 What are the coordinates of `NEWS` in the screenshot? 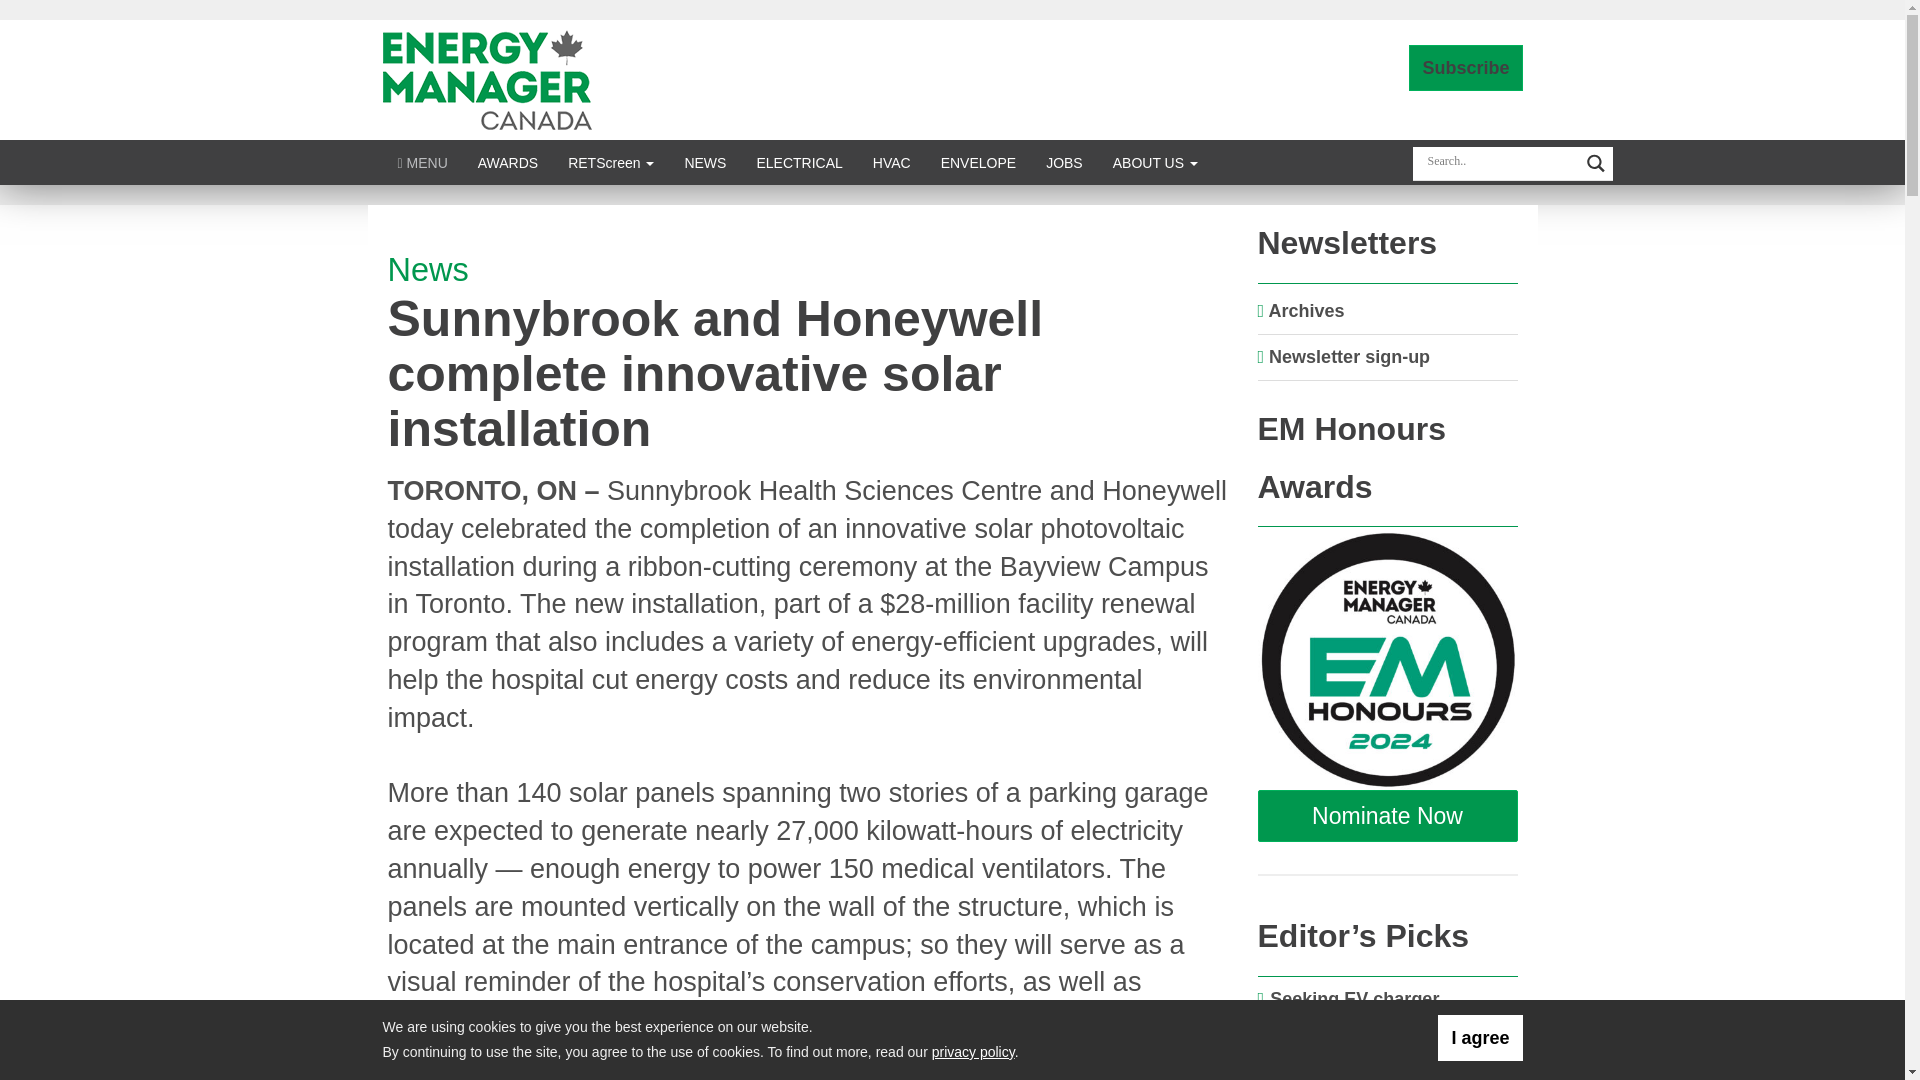 It's located at (704, 162).